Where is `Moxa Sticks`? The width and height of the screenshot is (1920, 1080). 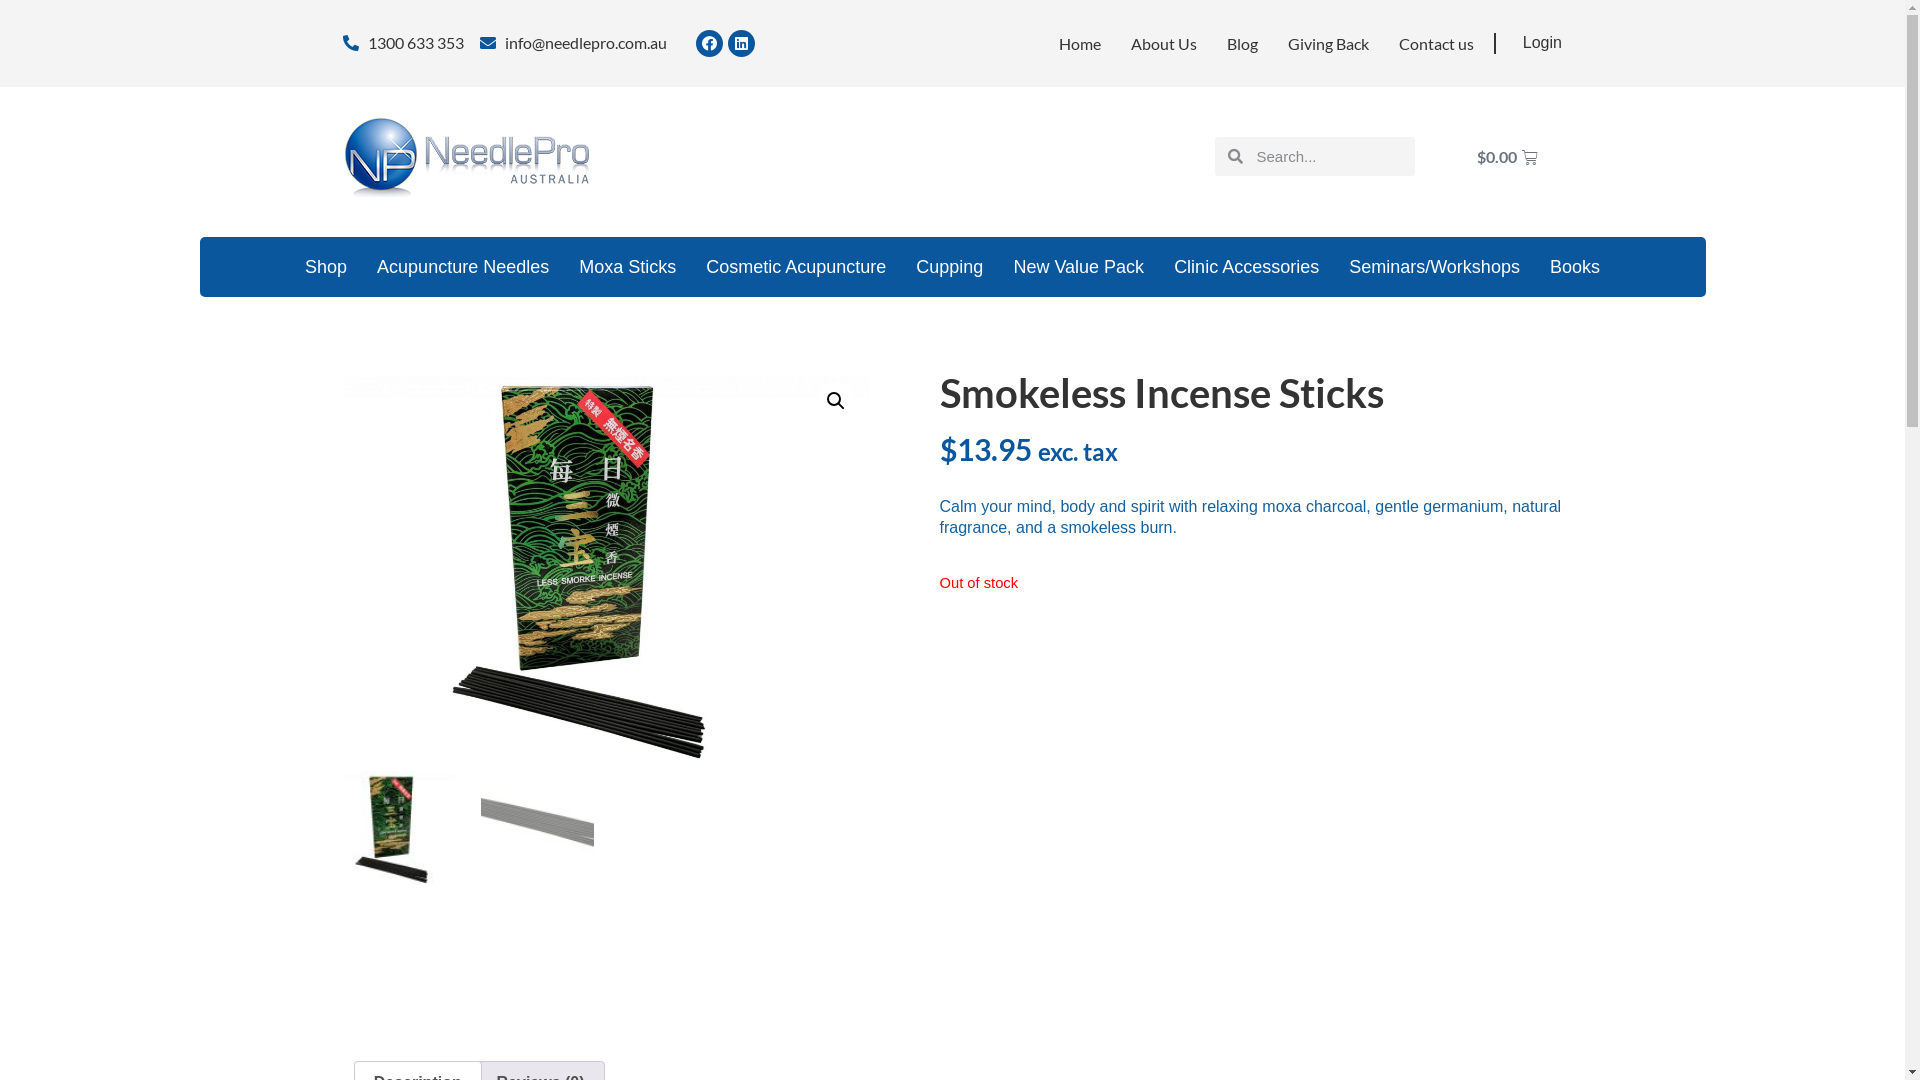
Moxa Sticks is located at coordinates (628, 267).